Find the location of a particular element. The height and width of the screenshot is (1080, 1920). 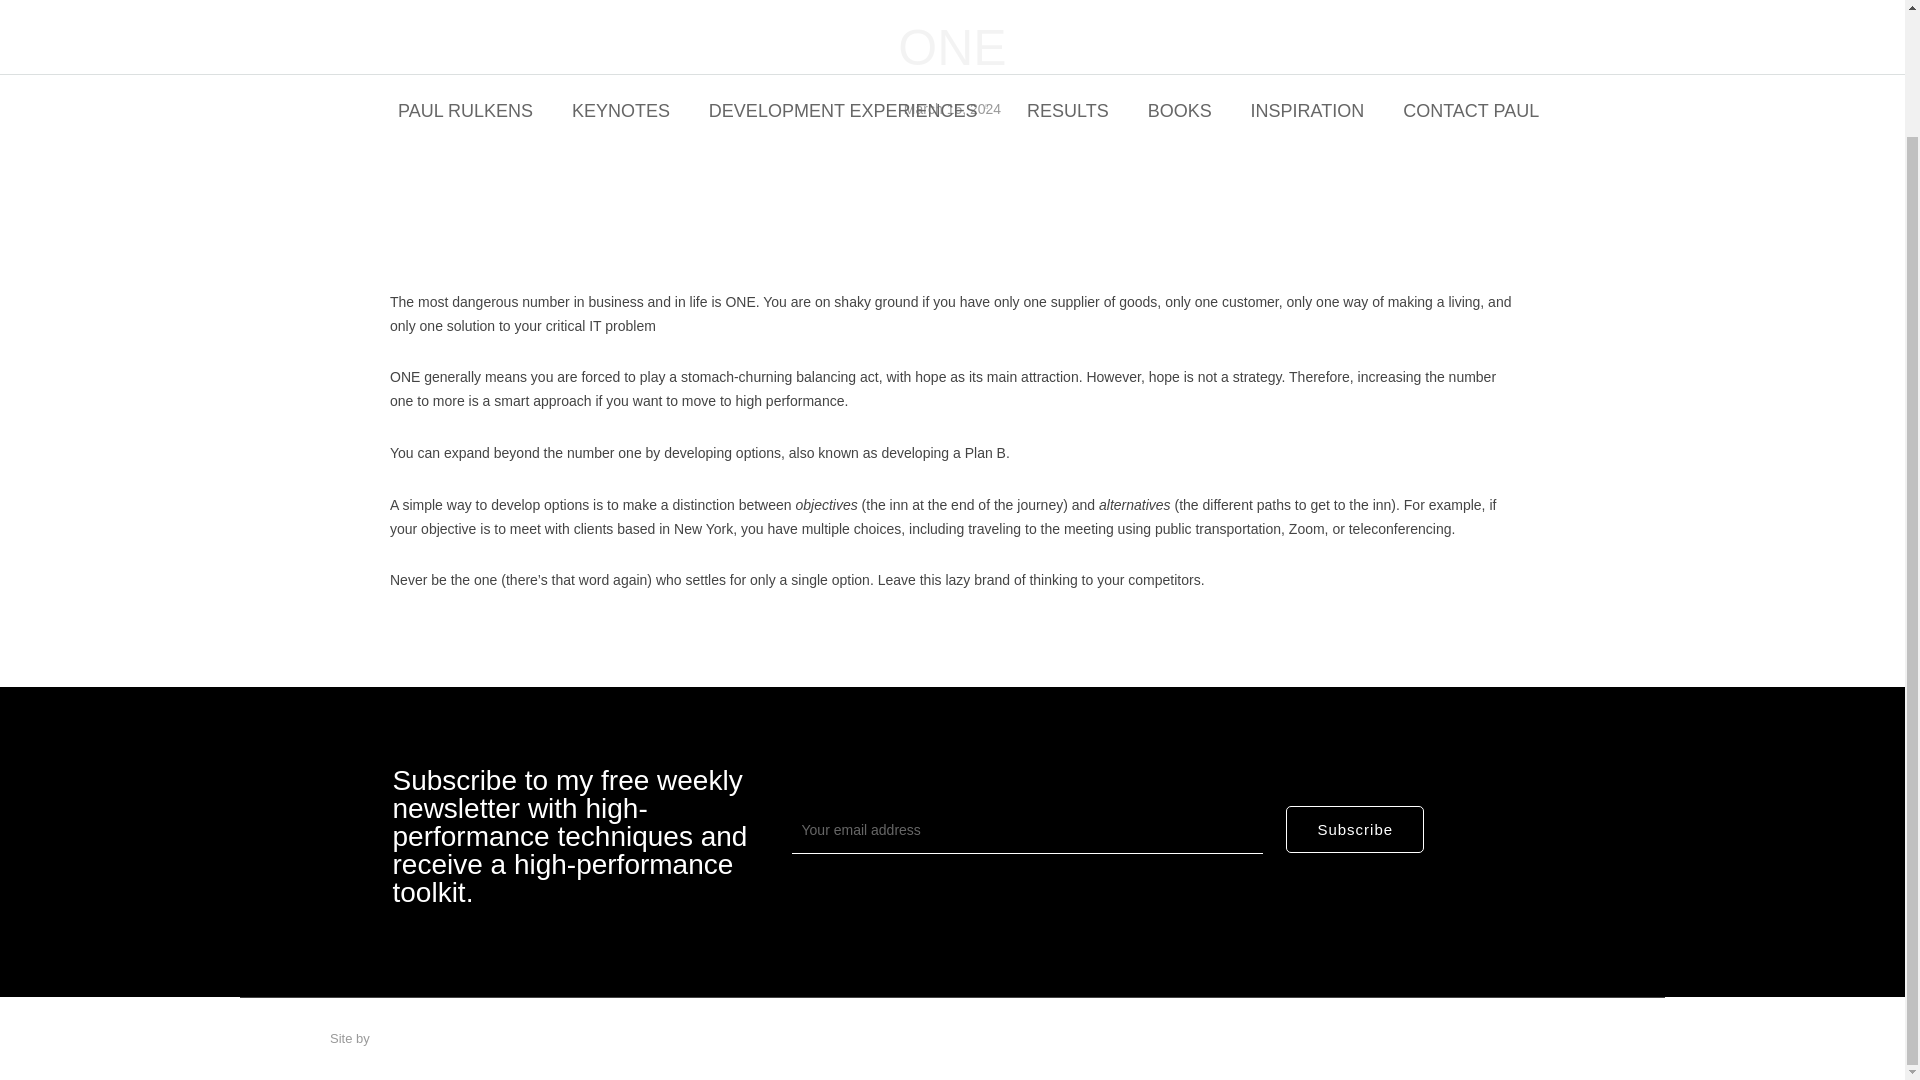

Subscribe is located at coordinates (1355, 830).